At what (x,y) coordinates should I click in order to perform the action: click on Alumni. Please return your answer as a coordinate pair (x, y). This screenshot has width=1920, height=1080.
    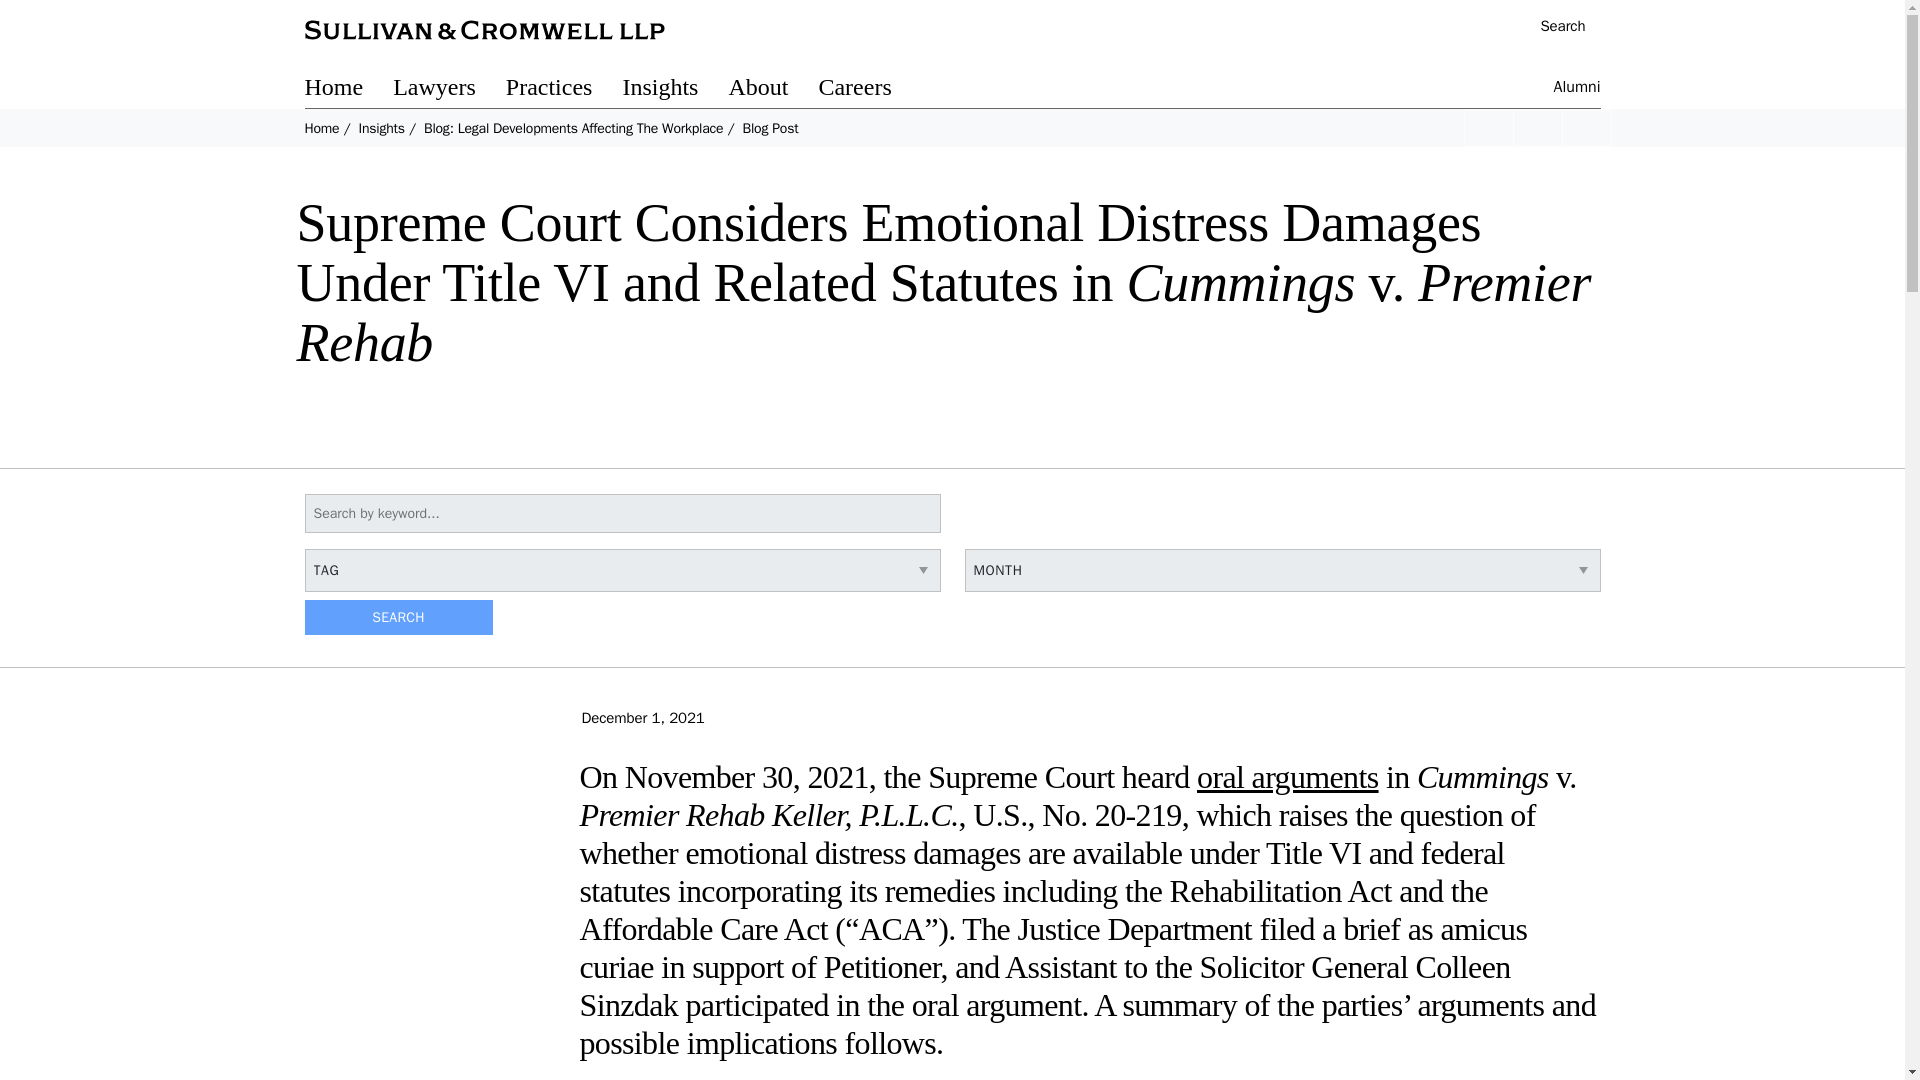
    Looking at the image, I should click on (1577, 90).